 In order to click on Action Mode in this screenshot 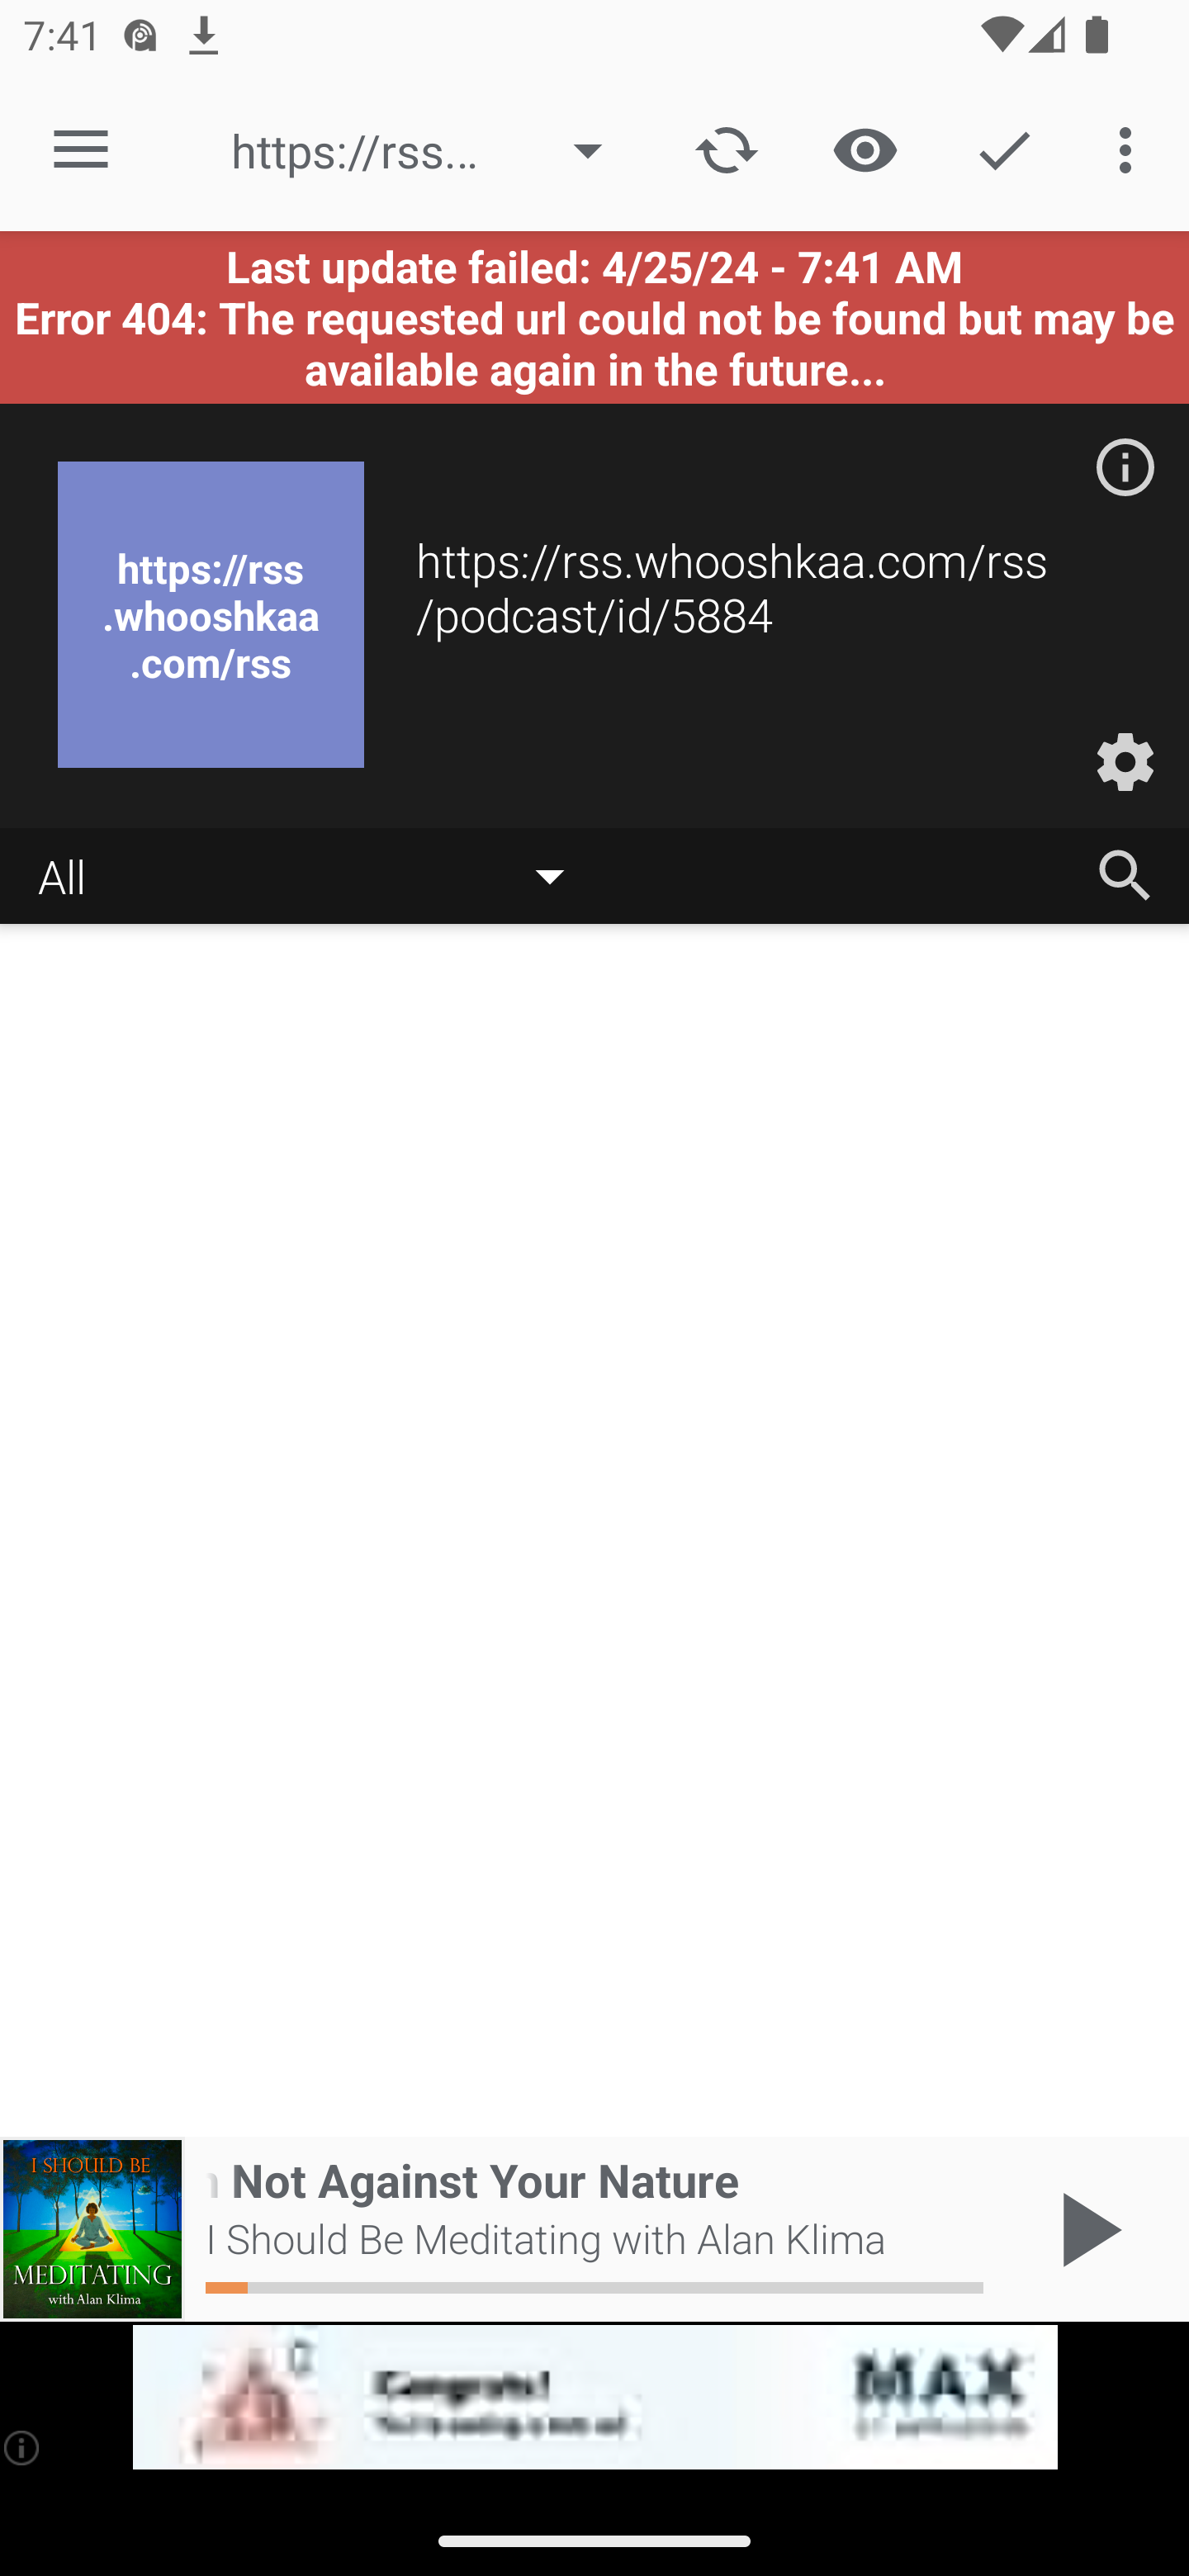, I will do `click(1004, 149)`.